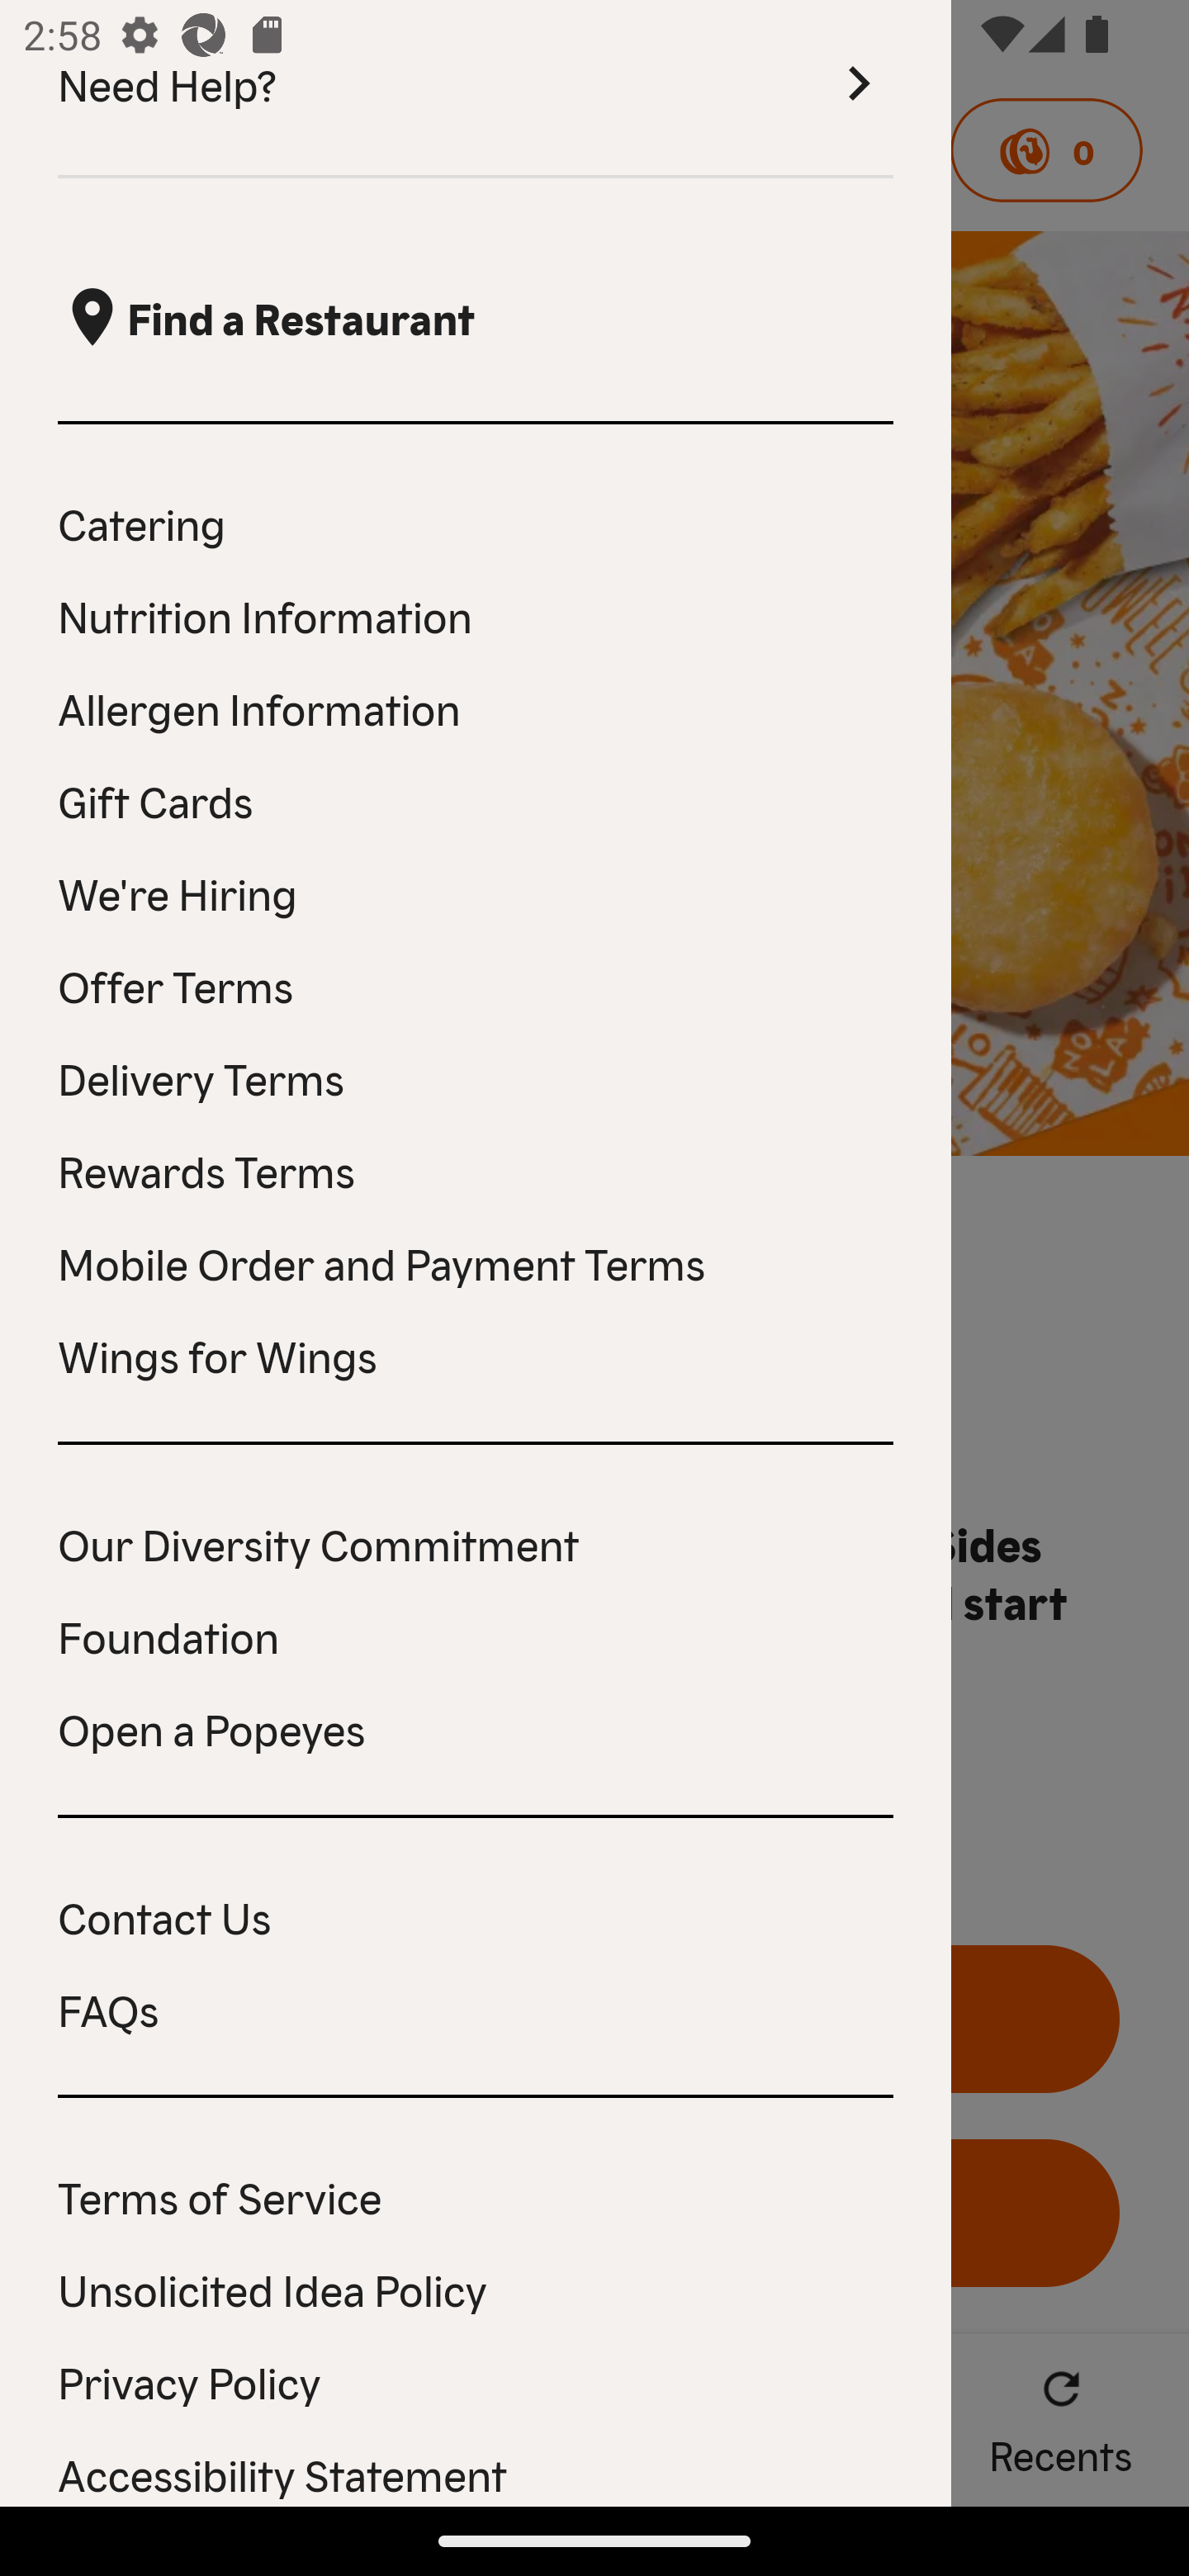  What do you see at coordinates (476, 2289) in the screenshot?
I see `Unsolicited Idea Policy` at bounding box center [476, 2289].